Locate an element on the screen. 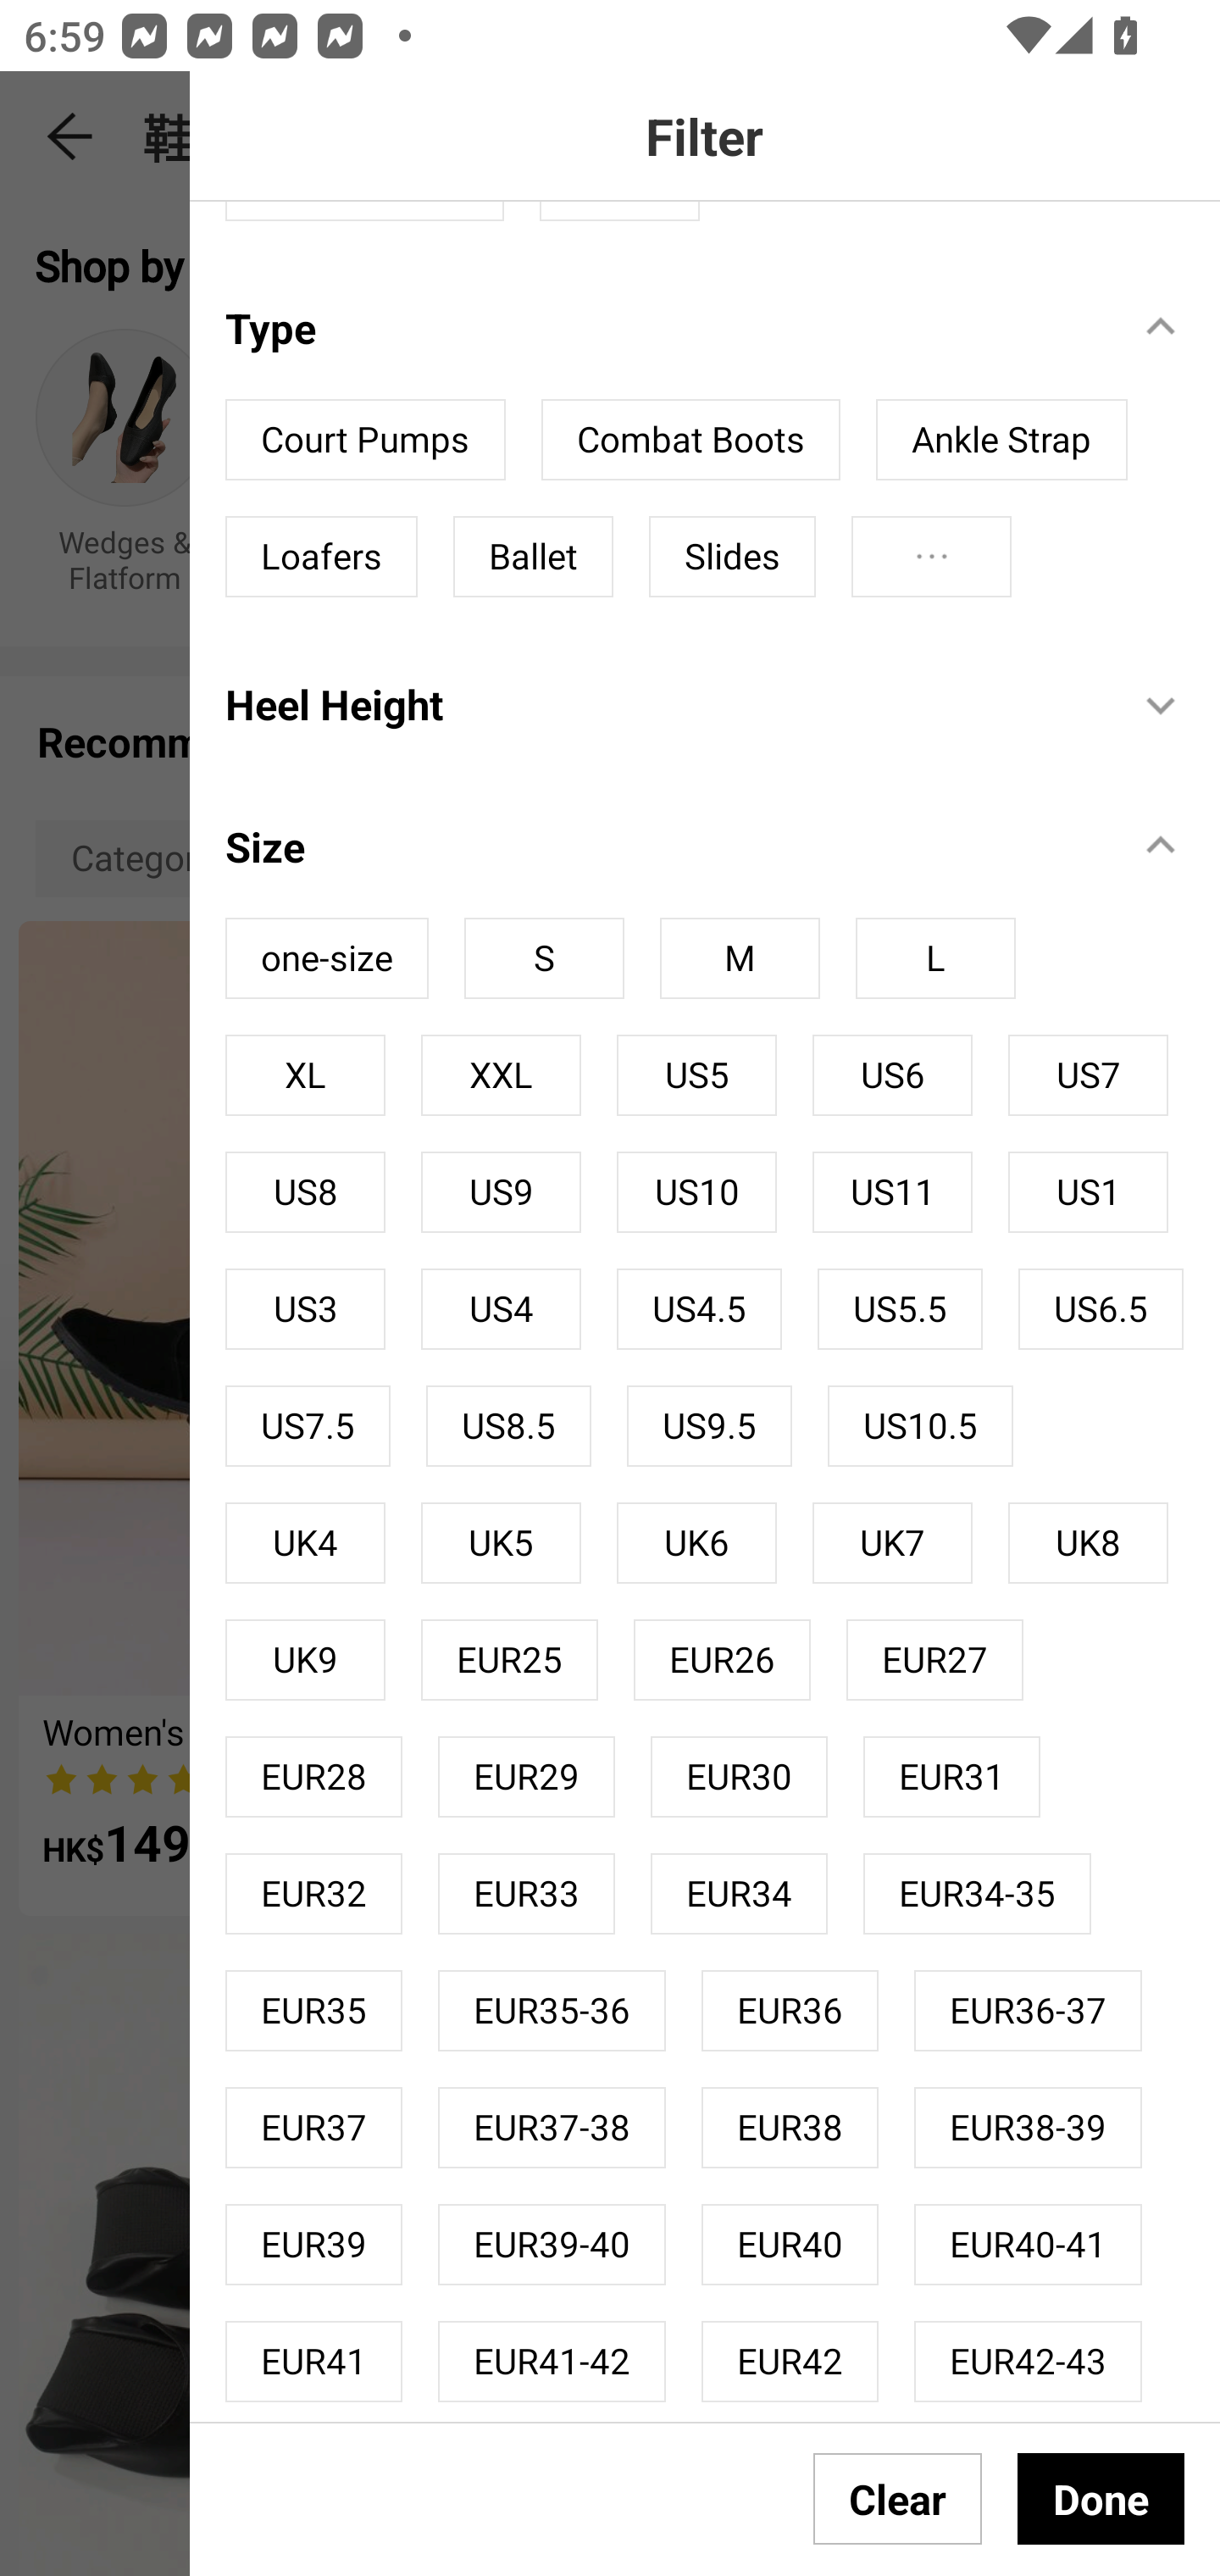 The height and width of the screenshot is (2576, 1220). US1 is located at coordinates (1088, 1192).